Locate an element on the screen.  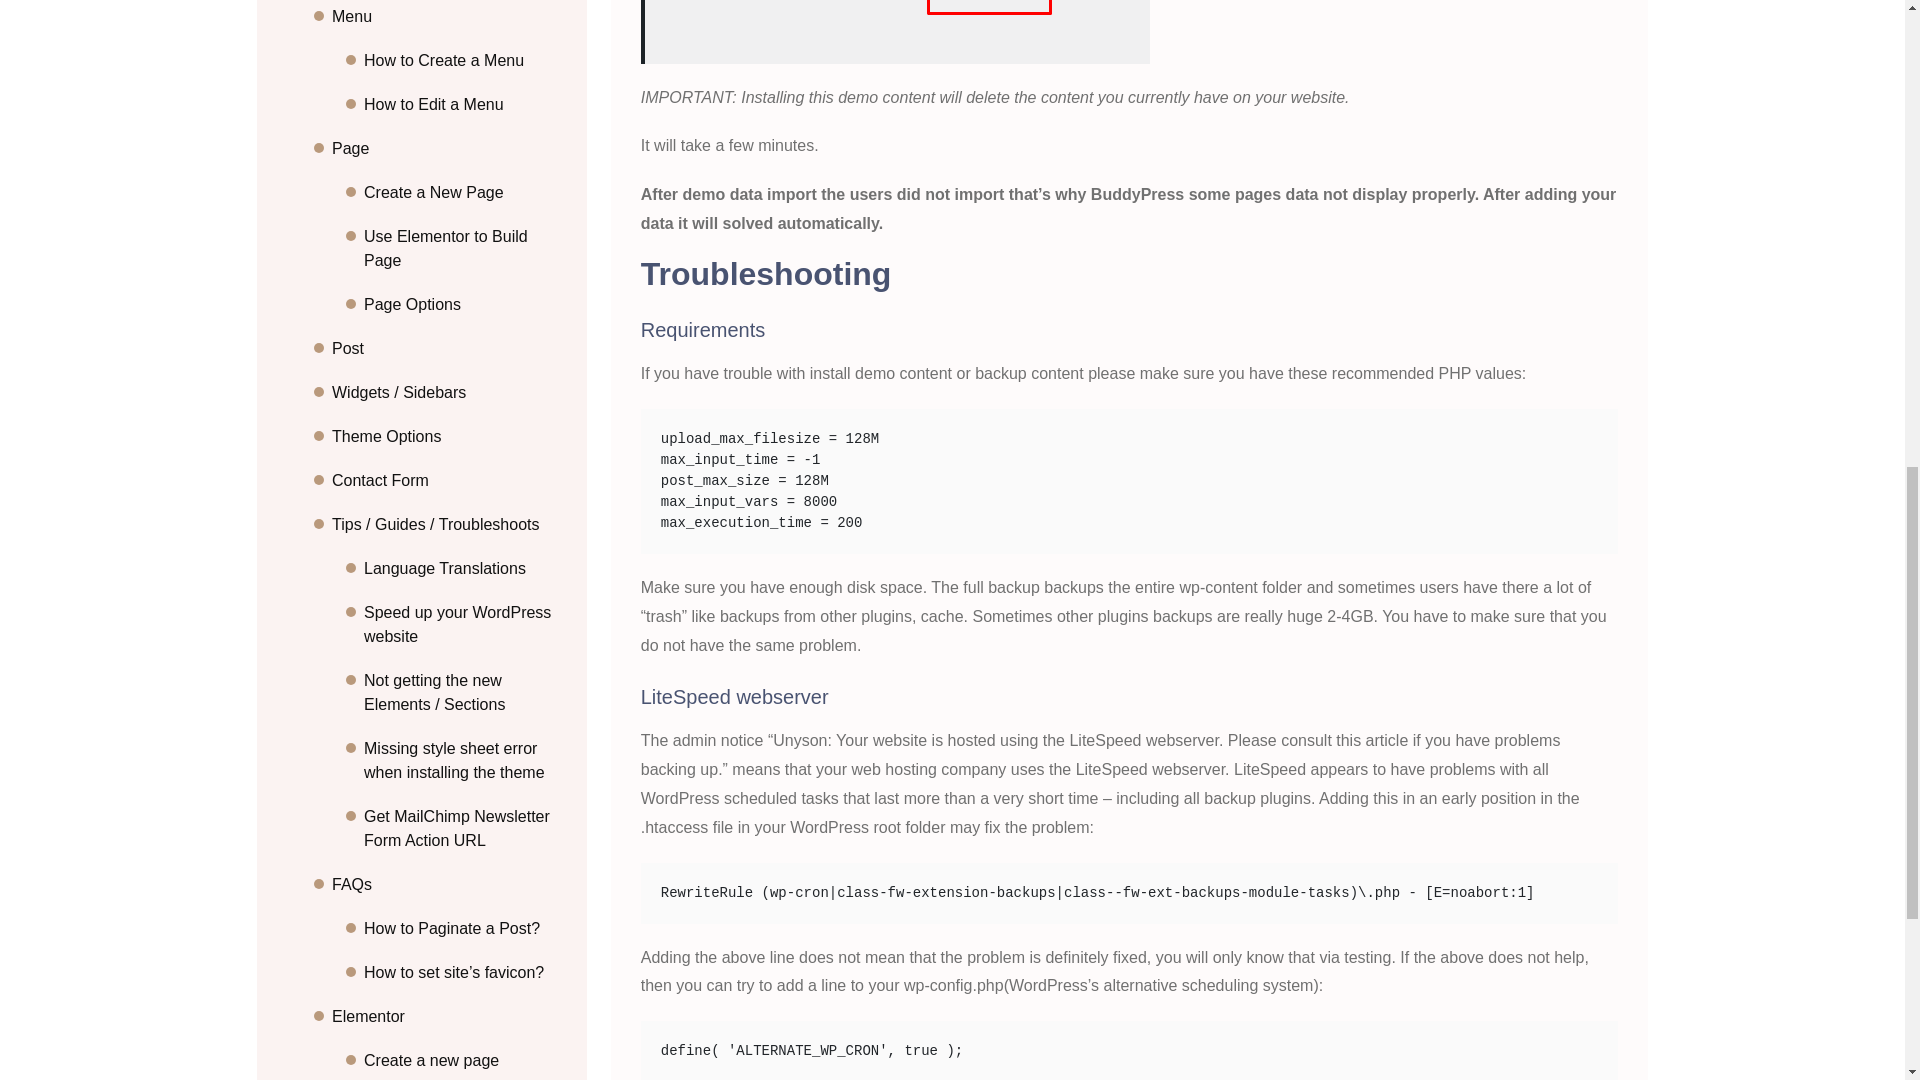
Page Options is located at coordinates (463, 272).